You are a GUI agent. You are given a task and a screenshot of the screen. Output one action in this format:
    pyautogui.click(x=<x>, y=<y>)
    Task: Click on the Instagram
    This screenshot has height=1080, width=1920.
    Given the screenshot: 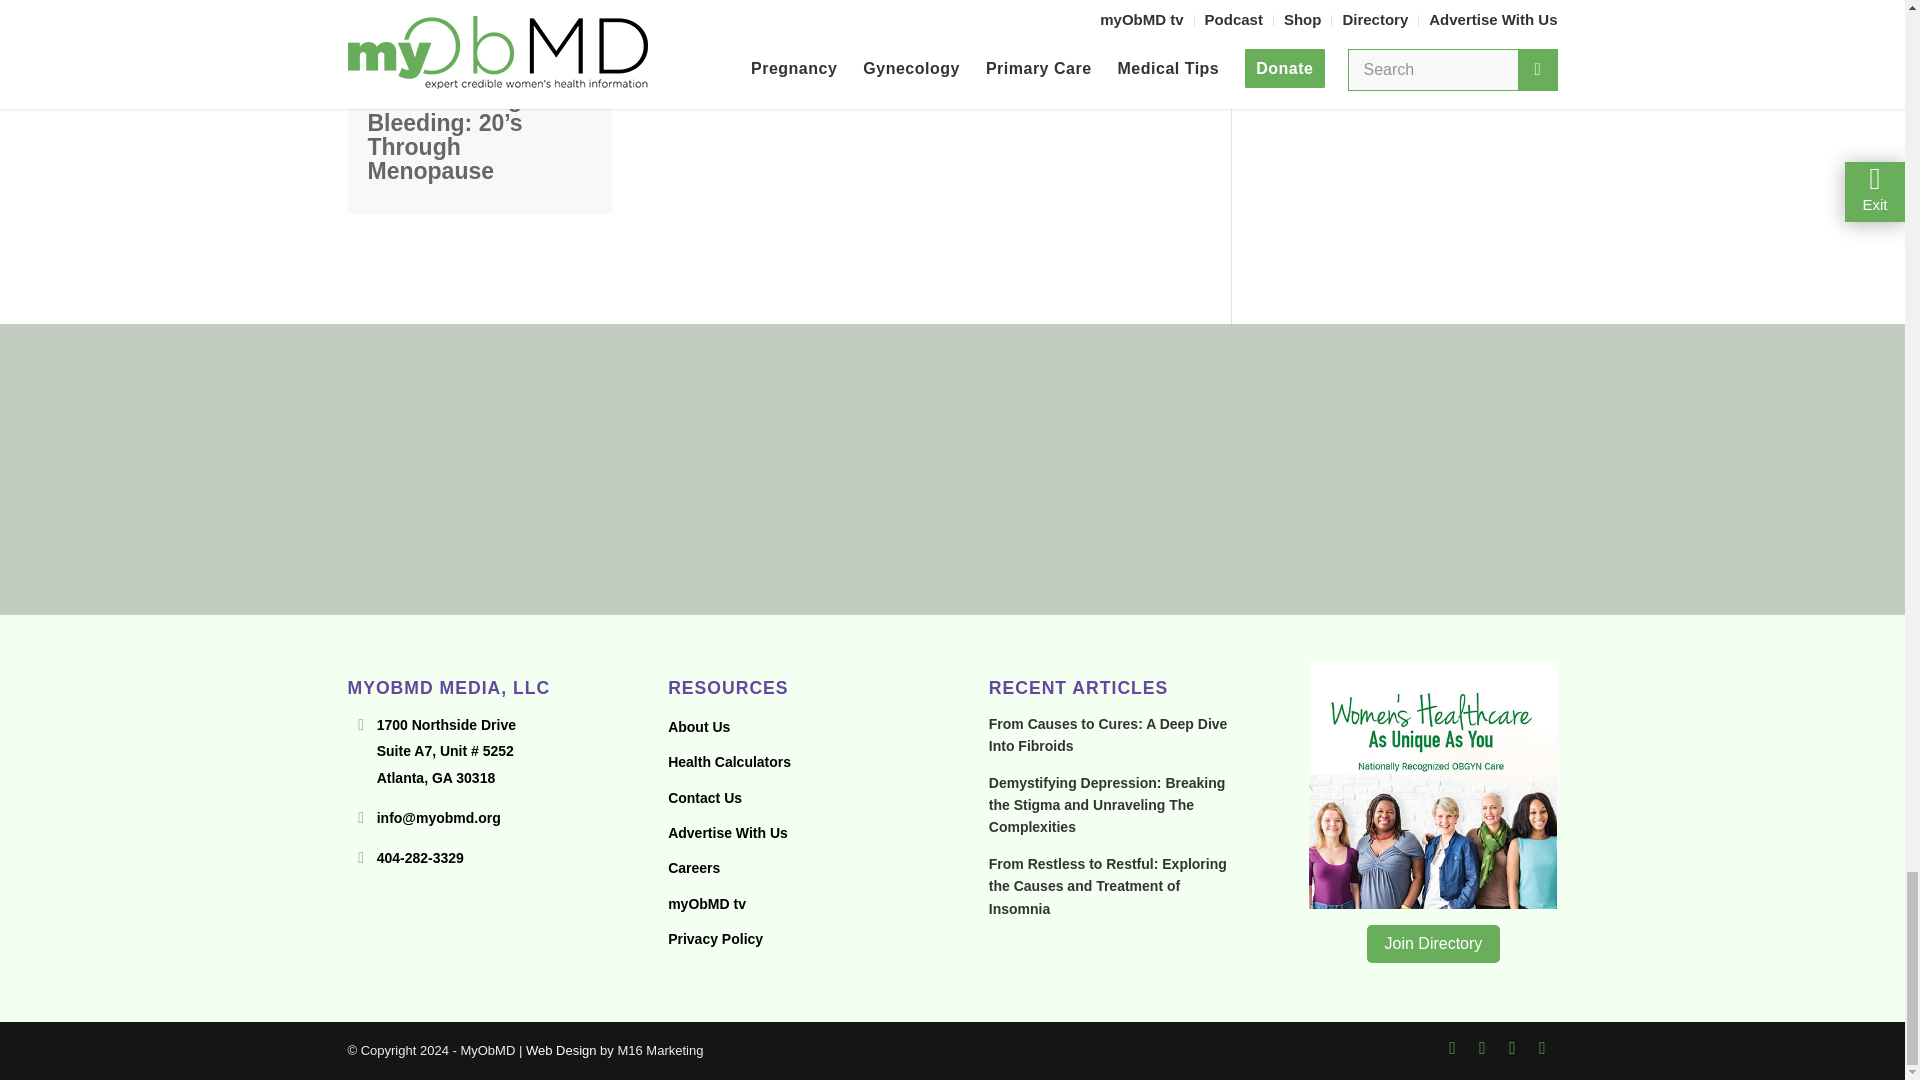 What is the action you would take?
    pyautogui.click(x=1512, y=1047)
    